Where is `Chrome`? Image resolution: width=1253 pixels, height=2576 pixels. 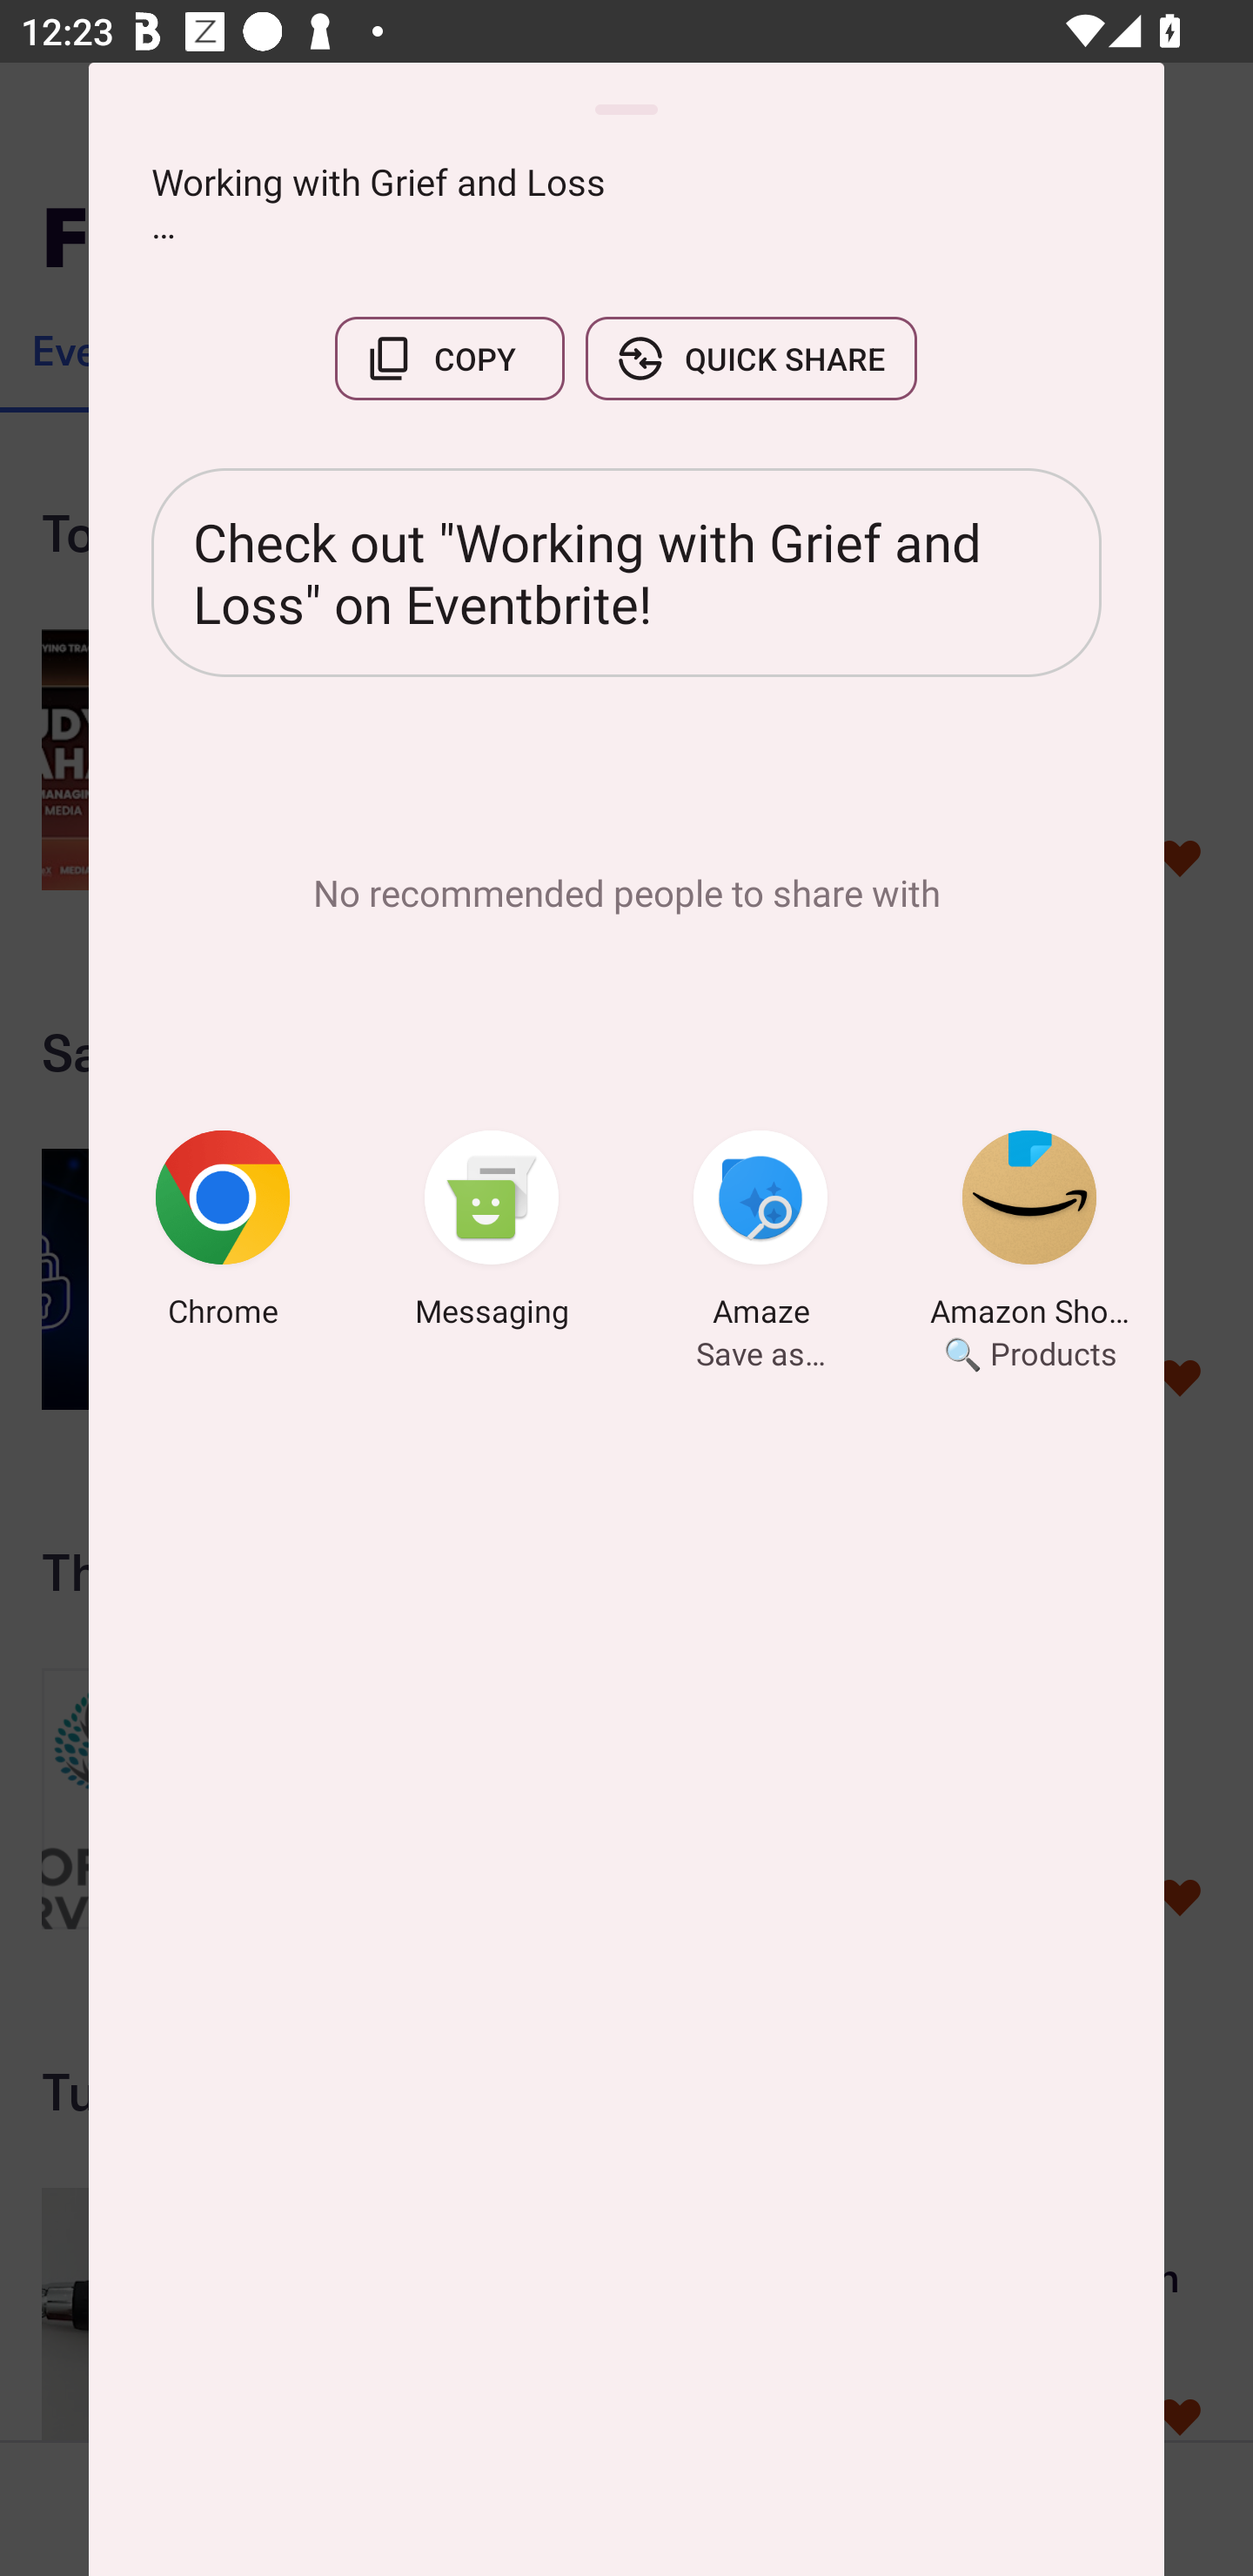
Chrome is located at coordinates (223, 1234).